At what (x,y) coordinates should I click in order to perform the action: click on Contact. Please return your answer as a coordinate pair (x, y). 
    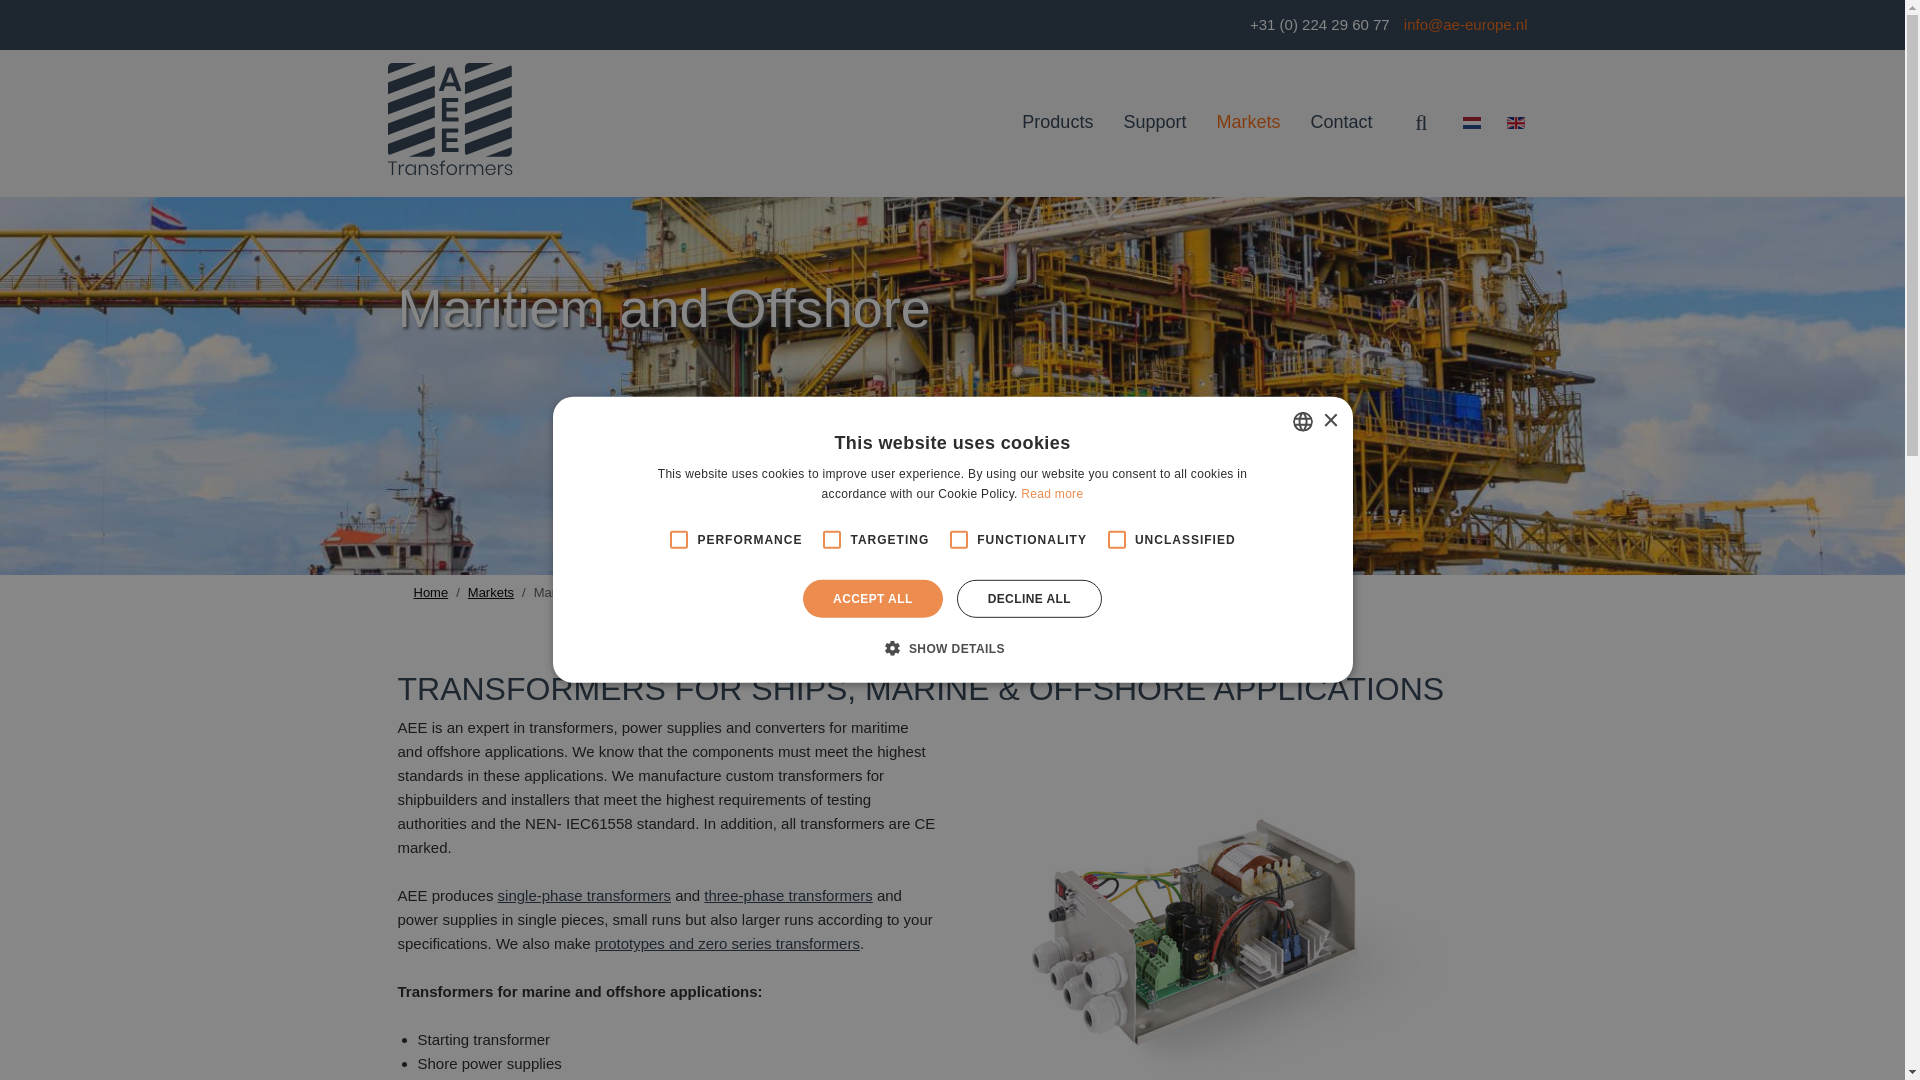
    Looking at the image, I should click on (1340, 122).